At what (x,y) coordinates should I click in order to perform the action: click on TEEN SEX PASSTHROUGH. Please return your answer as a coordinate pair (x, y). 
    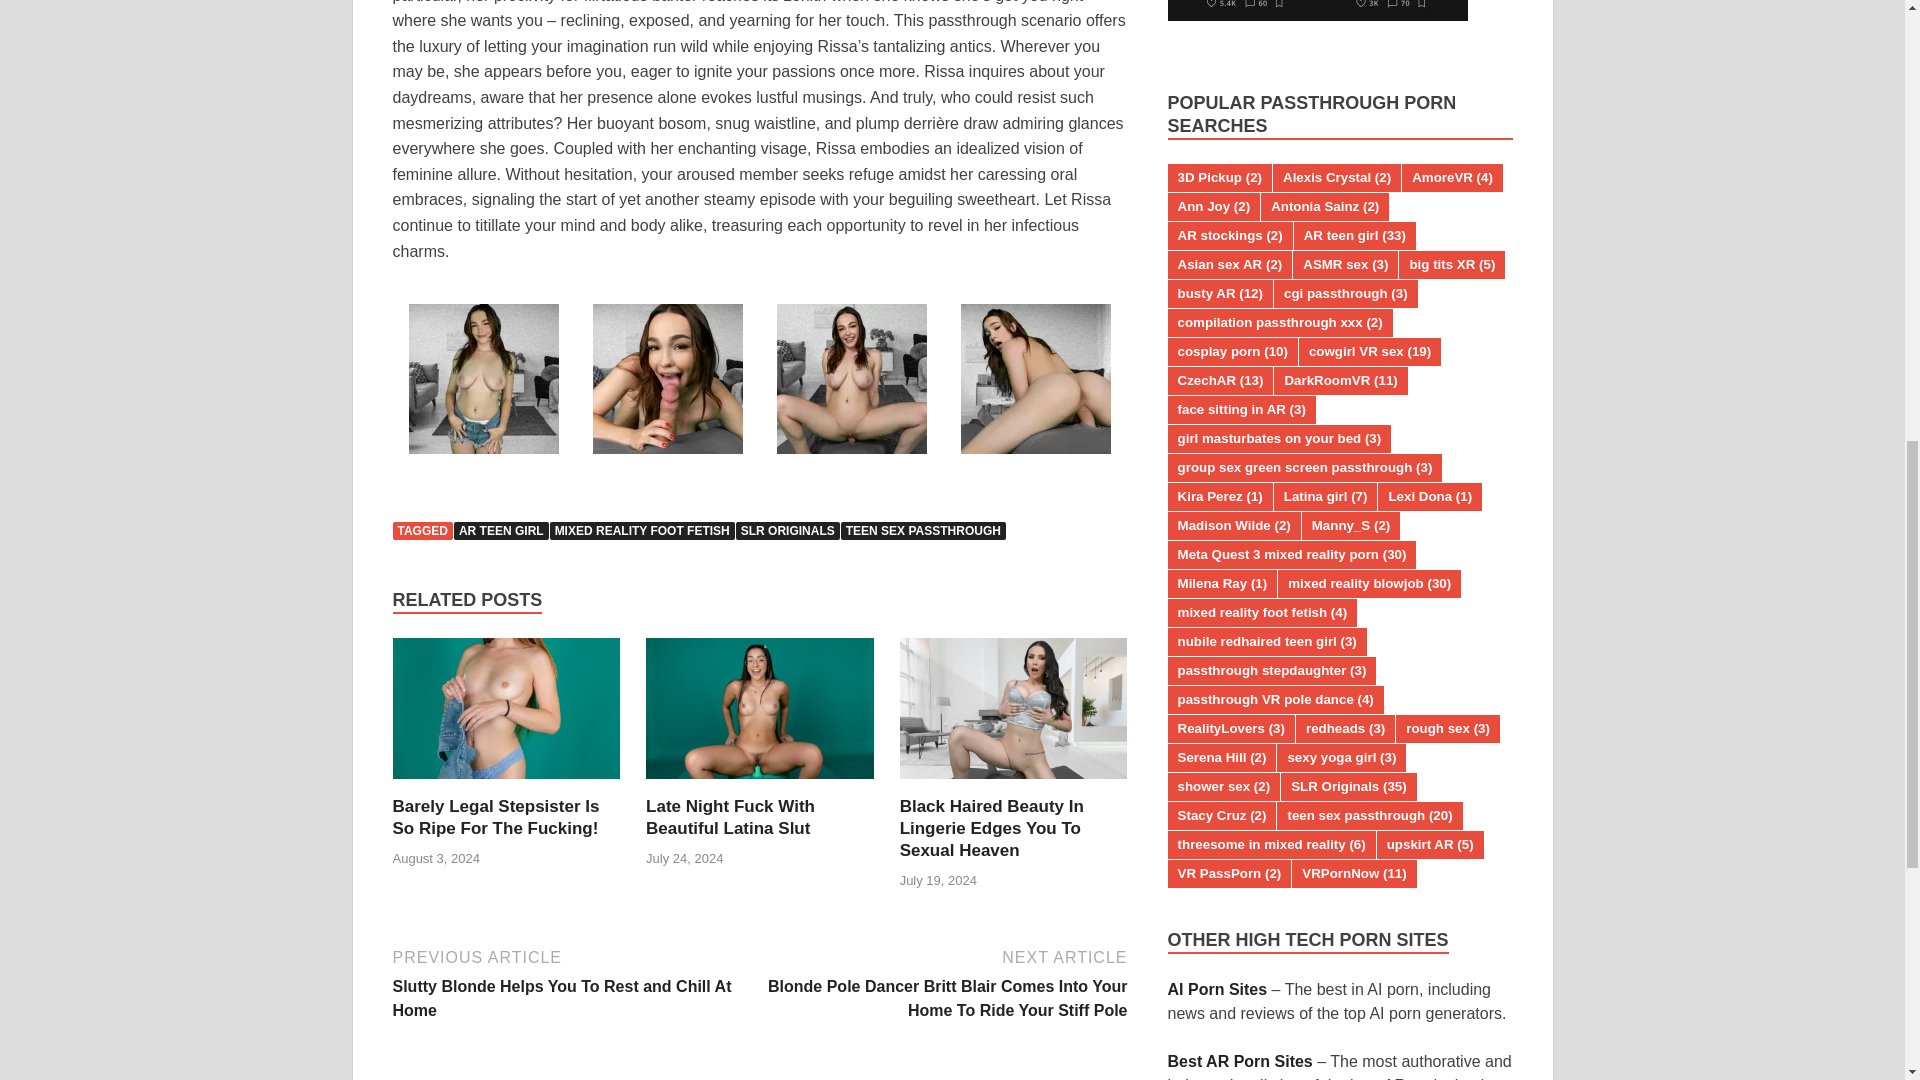
    Looking at the image, I should click on (923, 530).